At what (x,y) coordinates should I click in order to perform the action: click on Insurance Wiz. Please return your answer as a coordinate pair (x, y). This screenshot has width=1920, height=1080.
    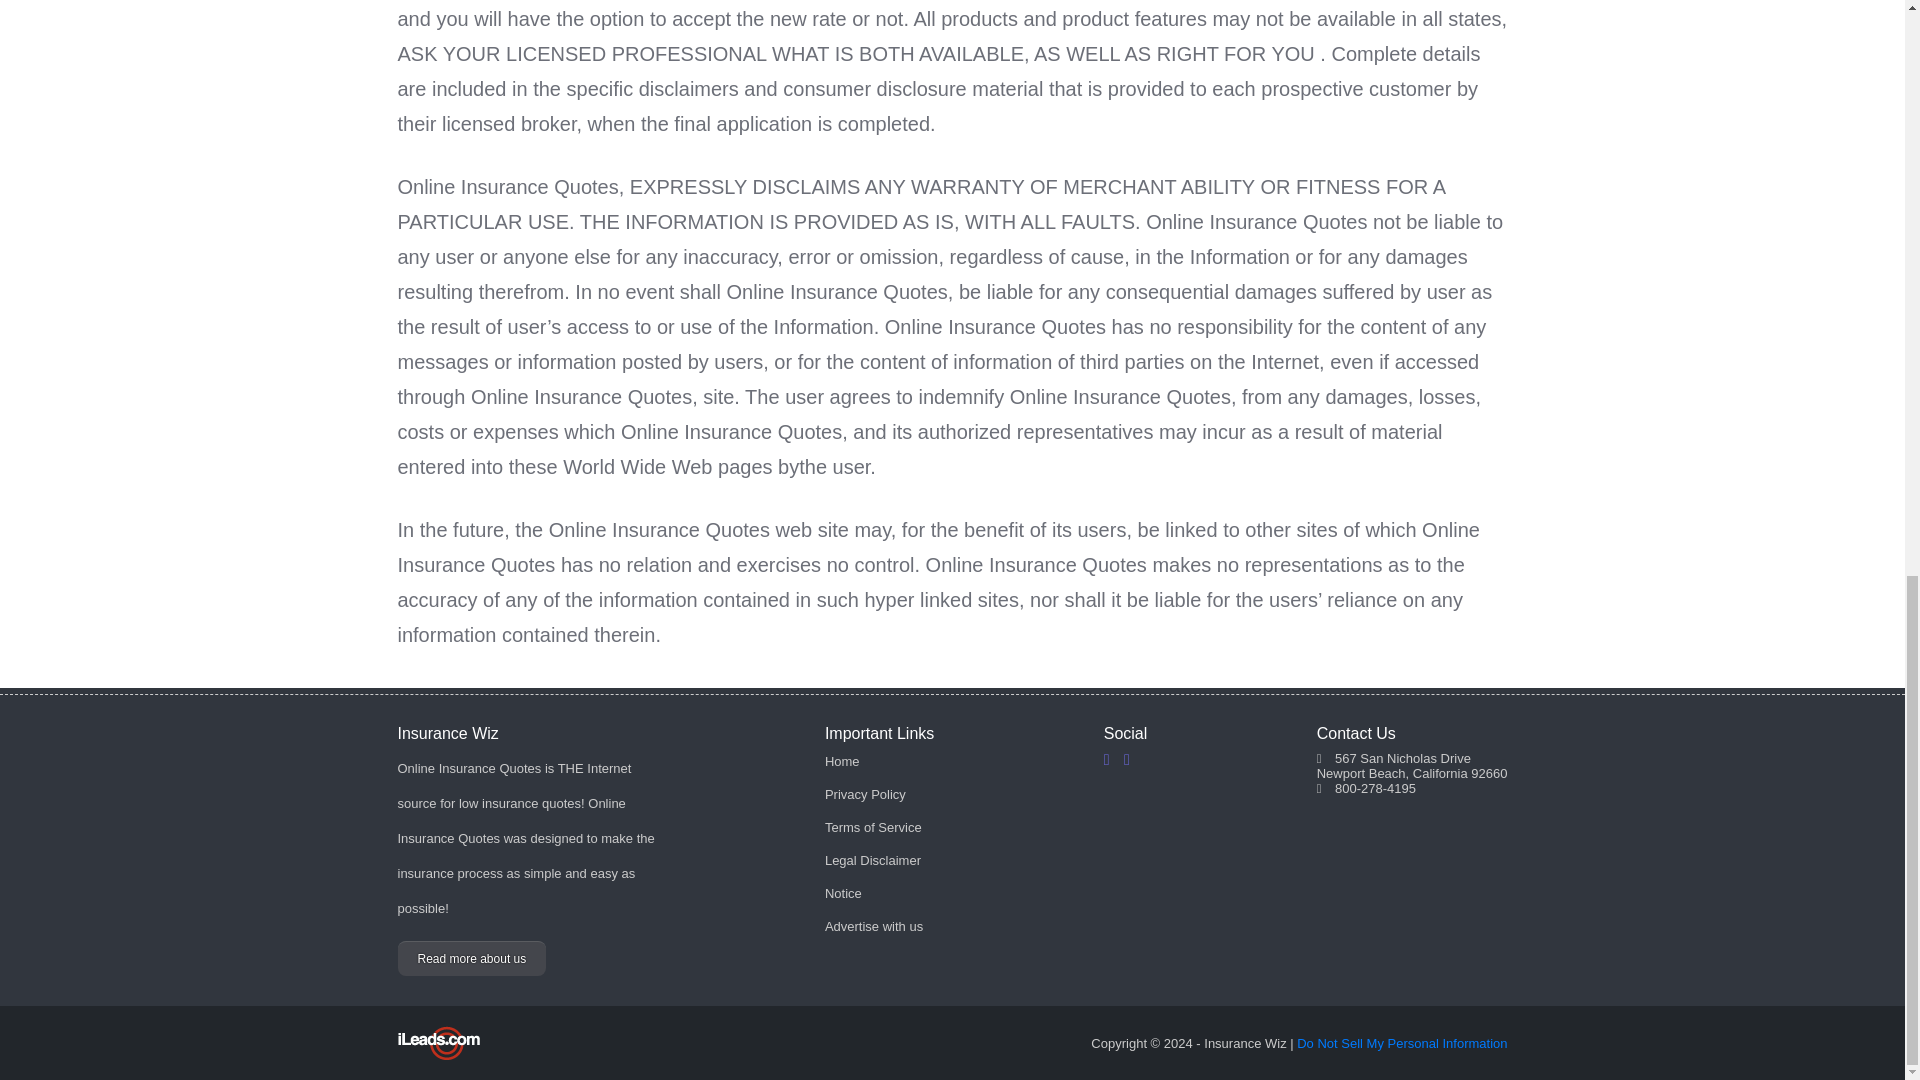
    Looking at the image, I should click on (526, 734).